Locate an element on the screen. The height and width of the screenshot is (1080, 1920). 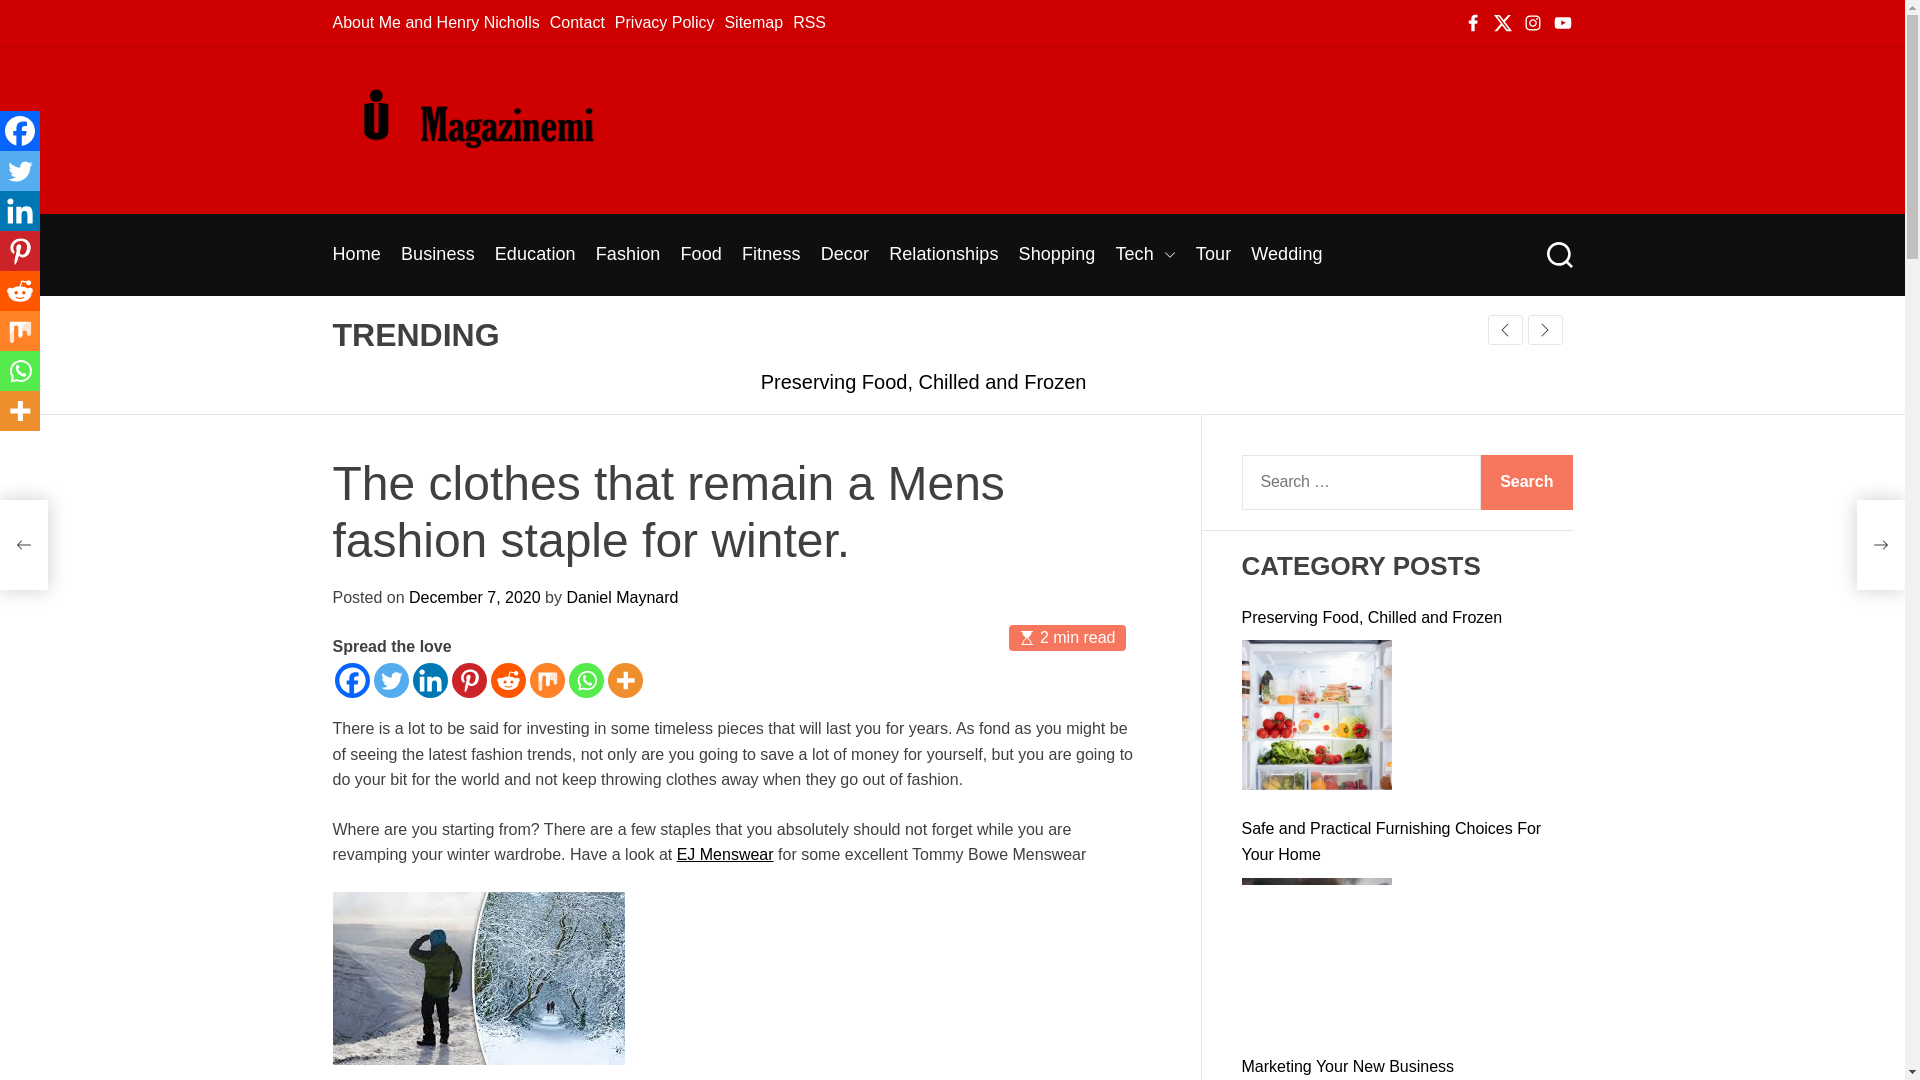
instagram is located at coordinates (1532, 22).